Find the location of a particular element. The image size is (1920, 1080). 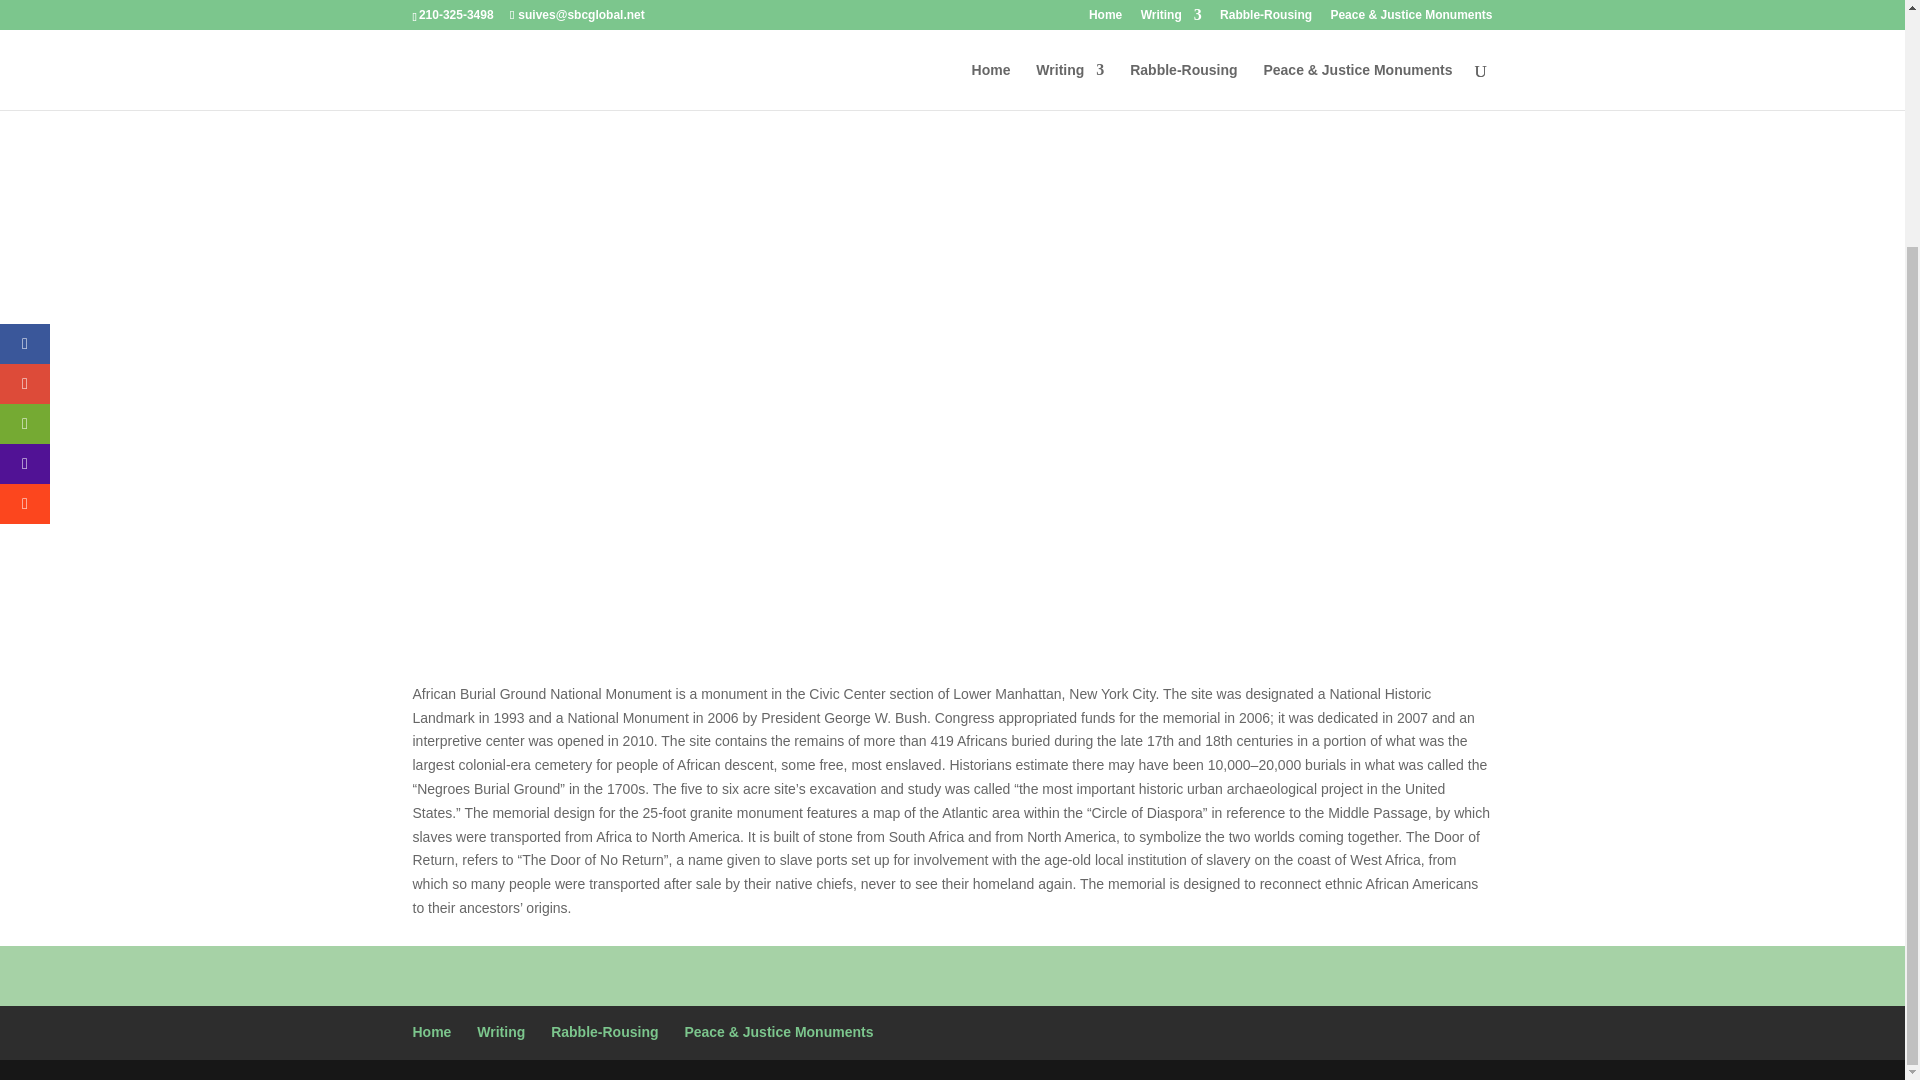

Home is located at coordinates (432, 1032).